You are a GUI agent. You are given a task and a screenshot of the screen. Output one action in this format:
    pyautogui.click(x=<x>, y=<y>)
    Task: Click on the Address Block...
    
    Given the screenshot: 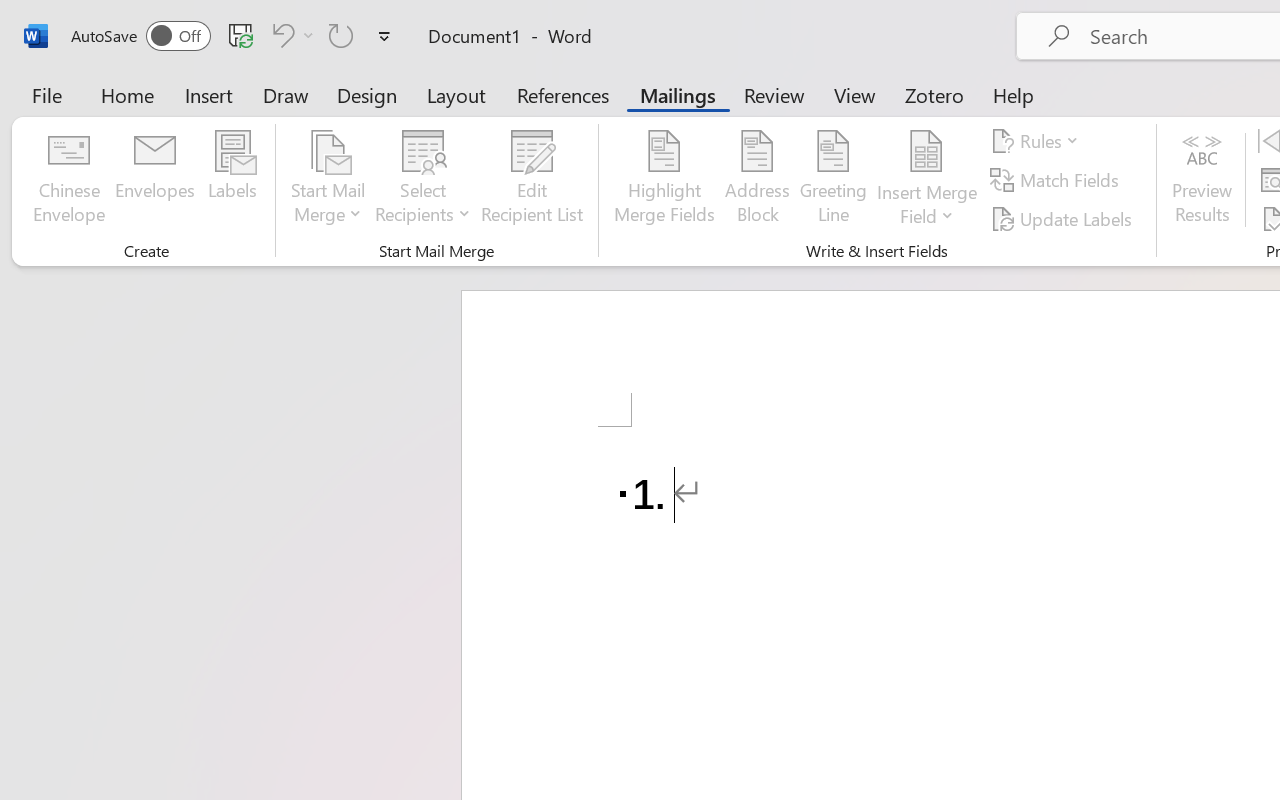 What is the action you would take?
    pyautogui.click(x=757, y=180)
    